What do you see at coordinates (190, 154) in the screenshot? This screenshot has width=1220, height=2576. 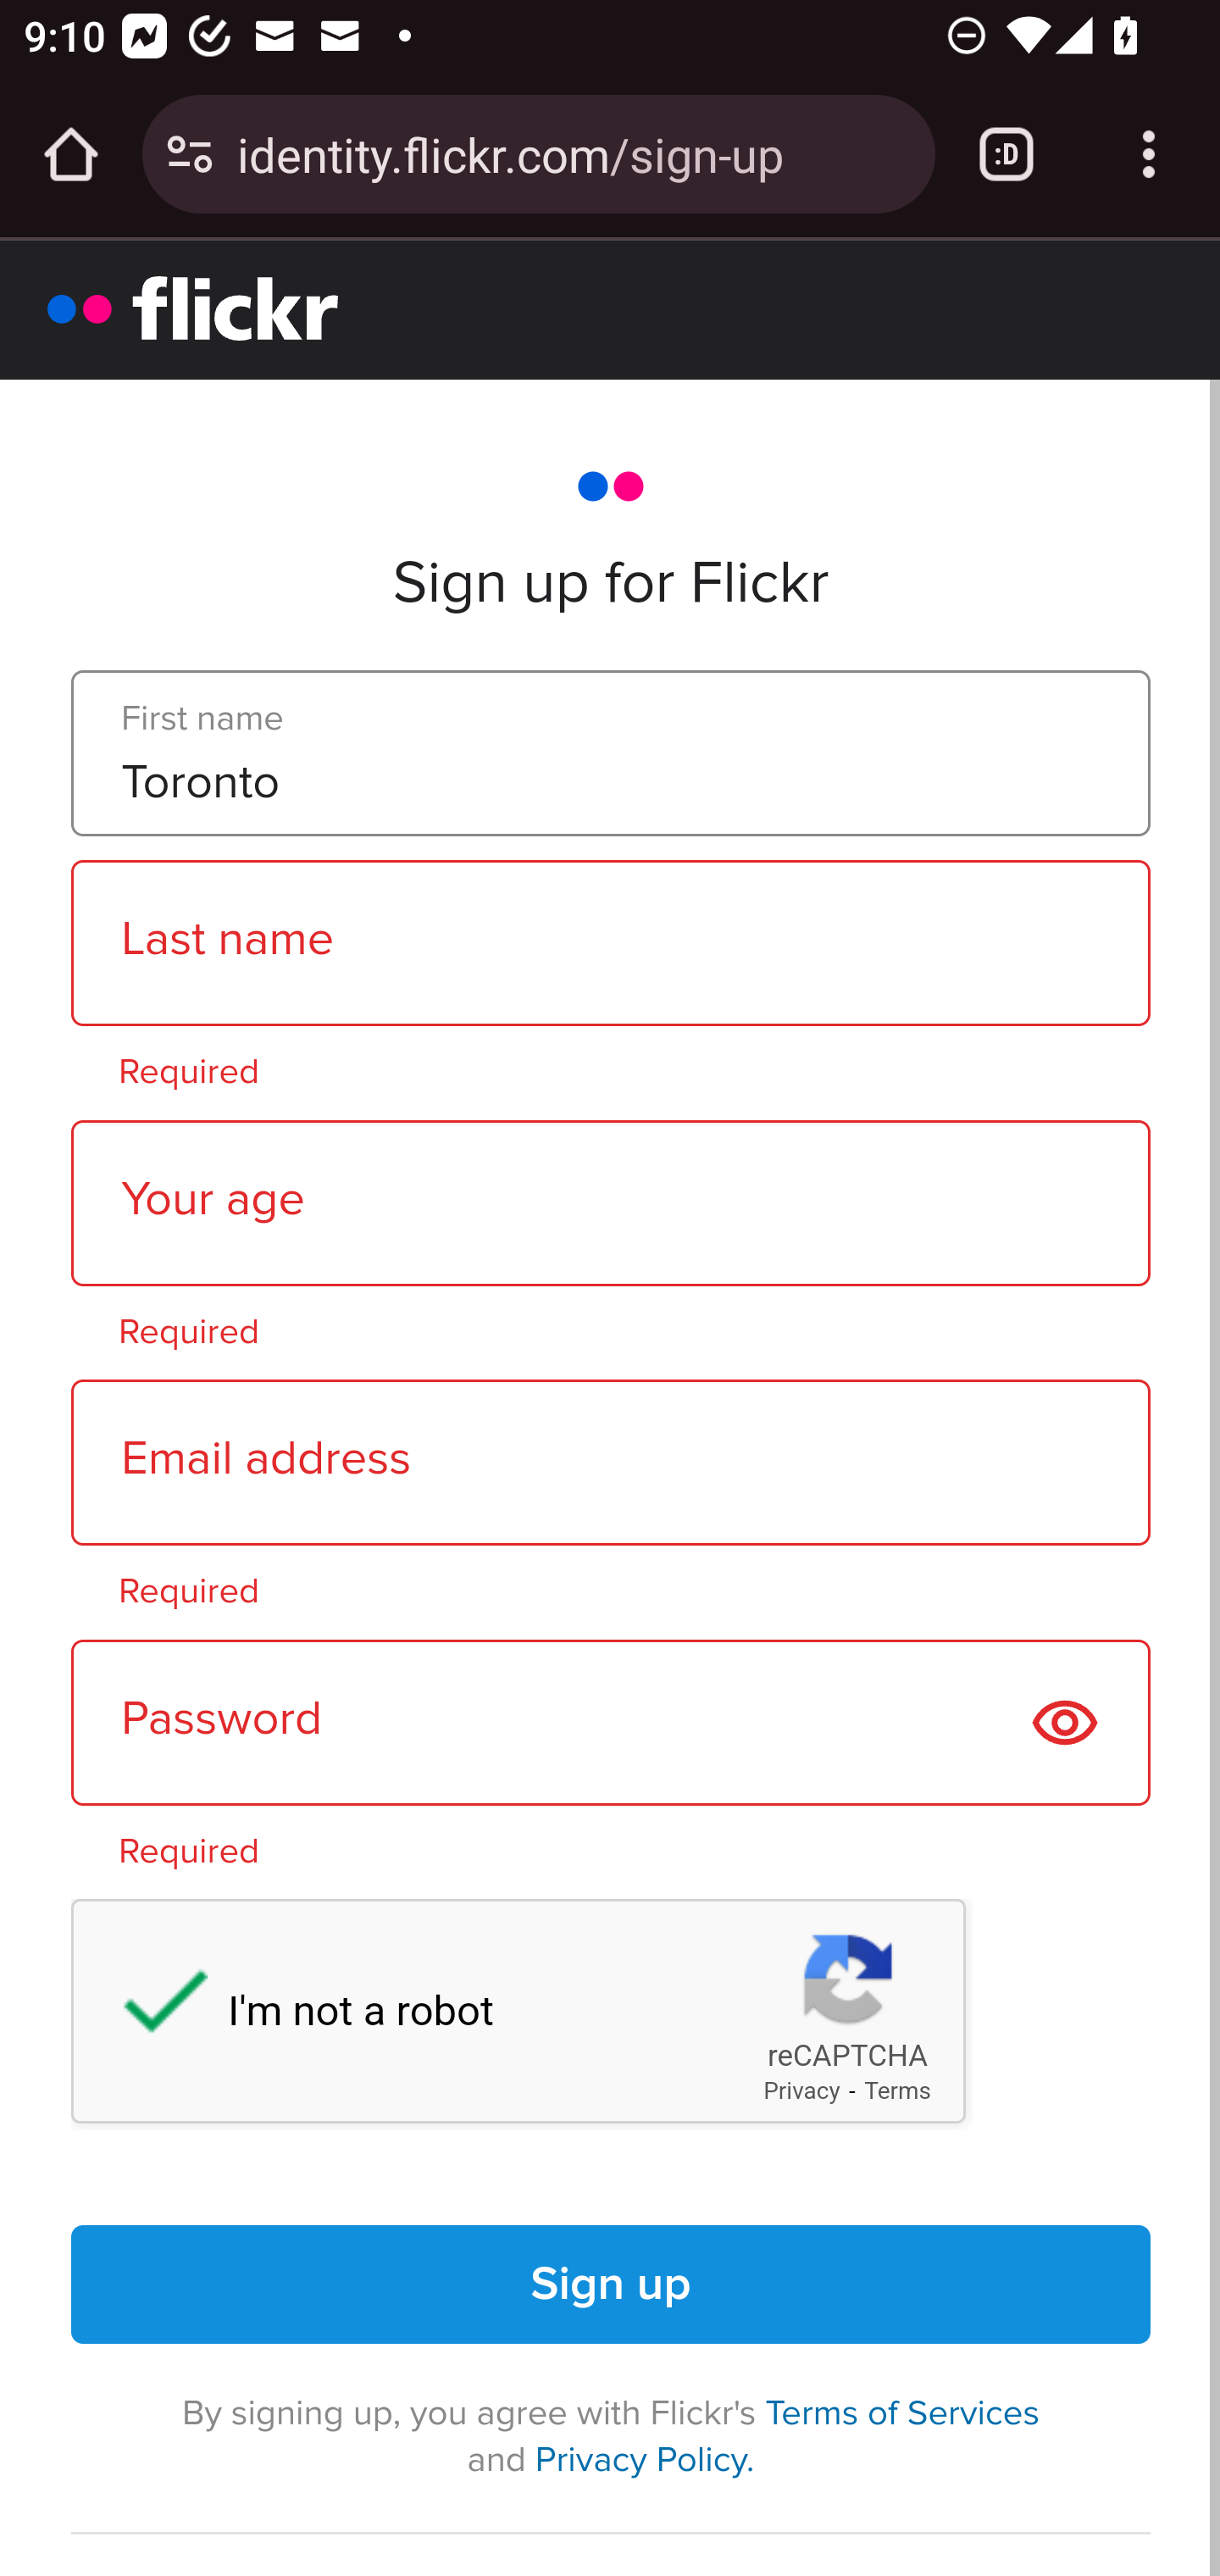 I see `Connection is secure` at bounding box center [190, 154].